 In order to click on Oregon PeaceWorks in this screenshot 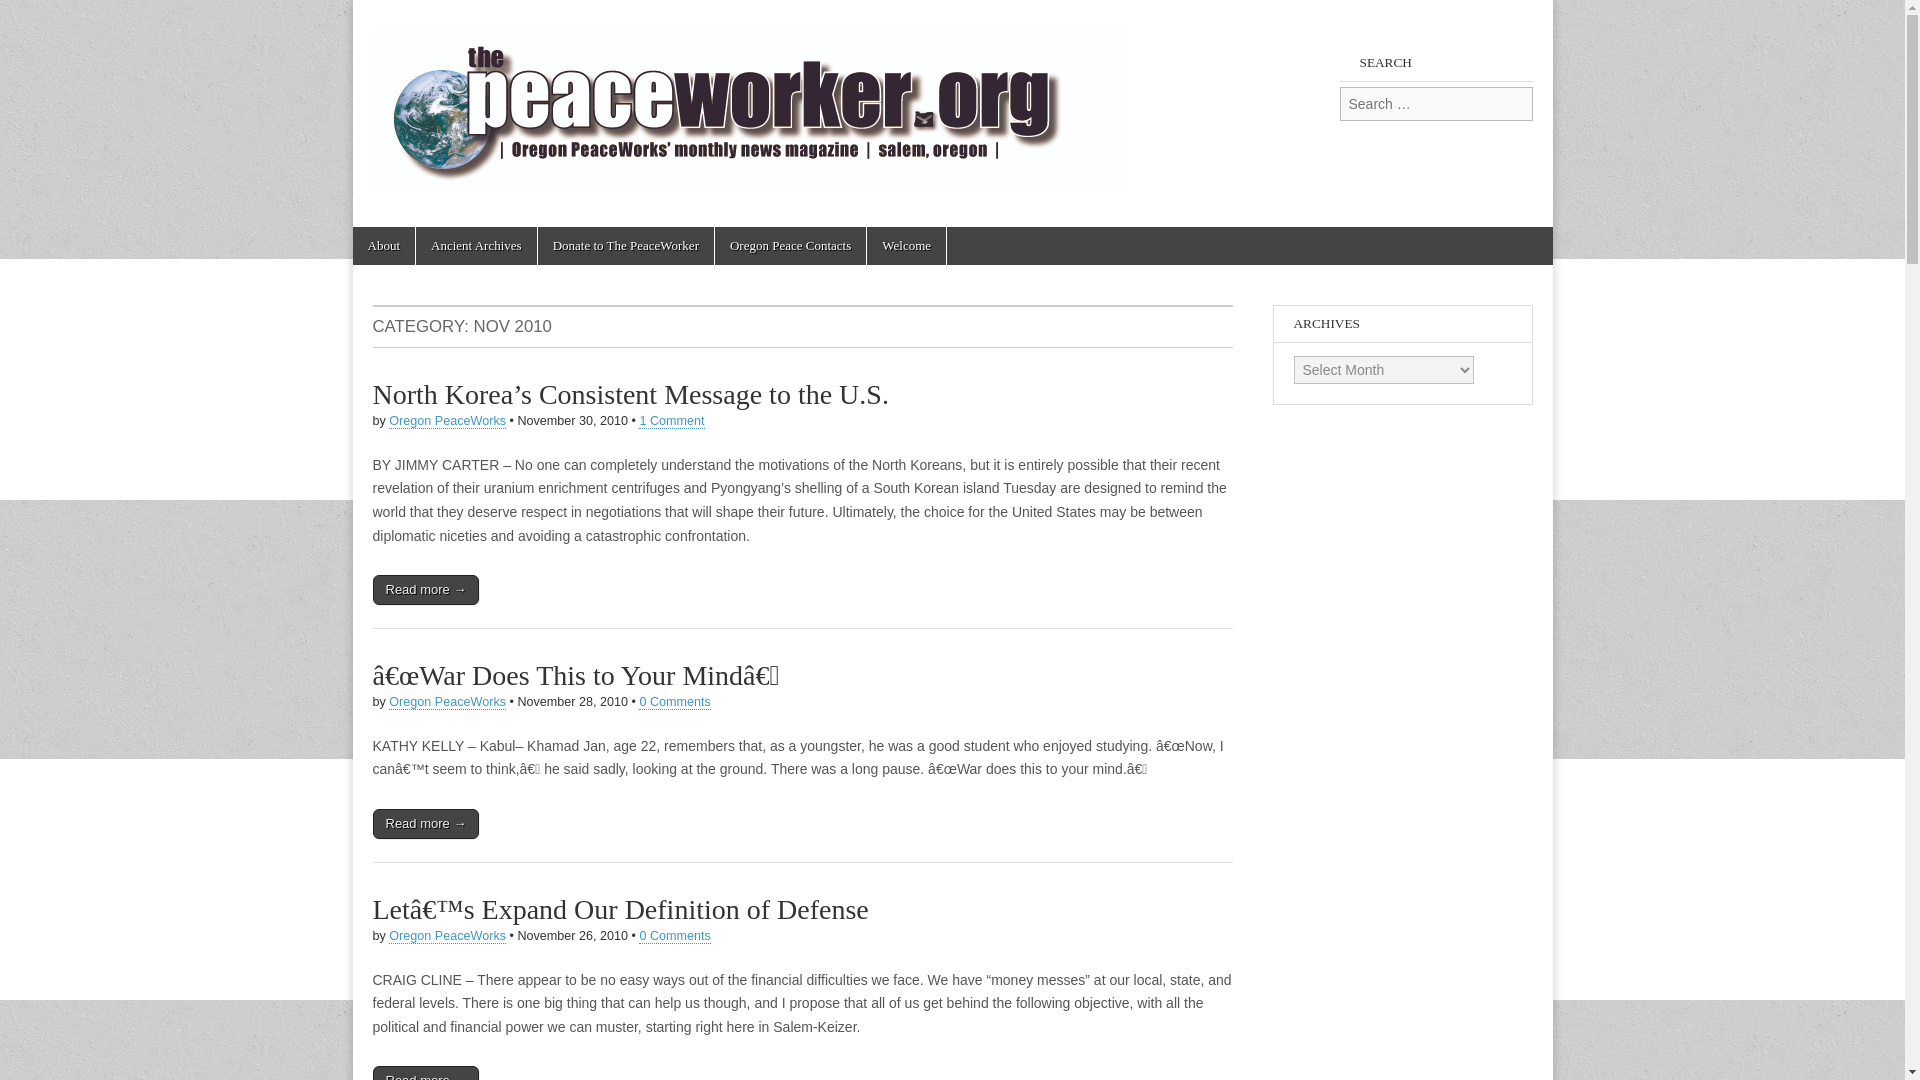, I will do `click(448, 702)`.